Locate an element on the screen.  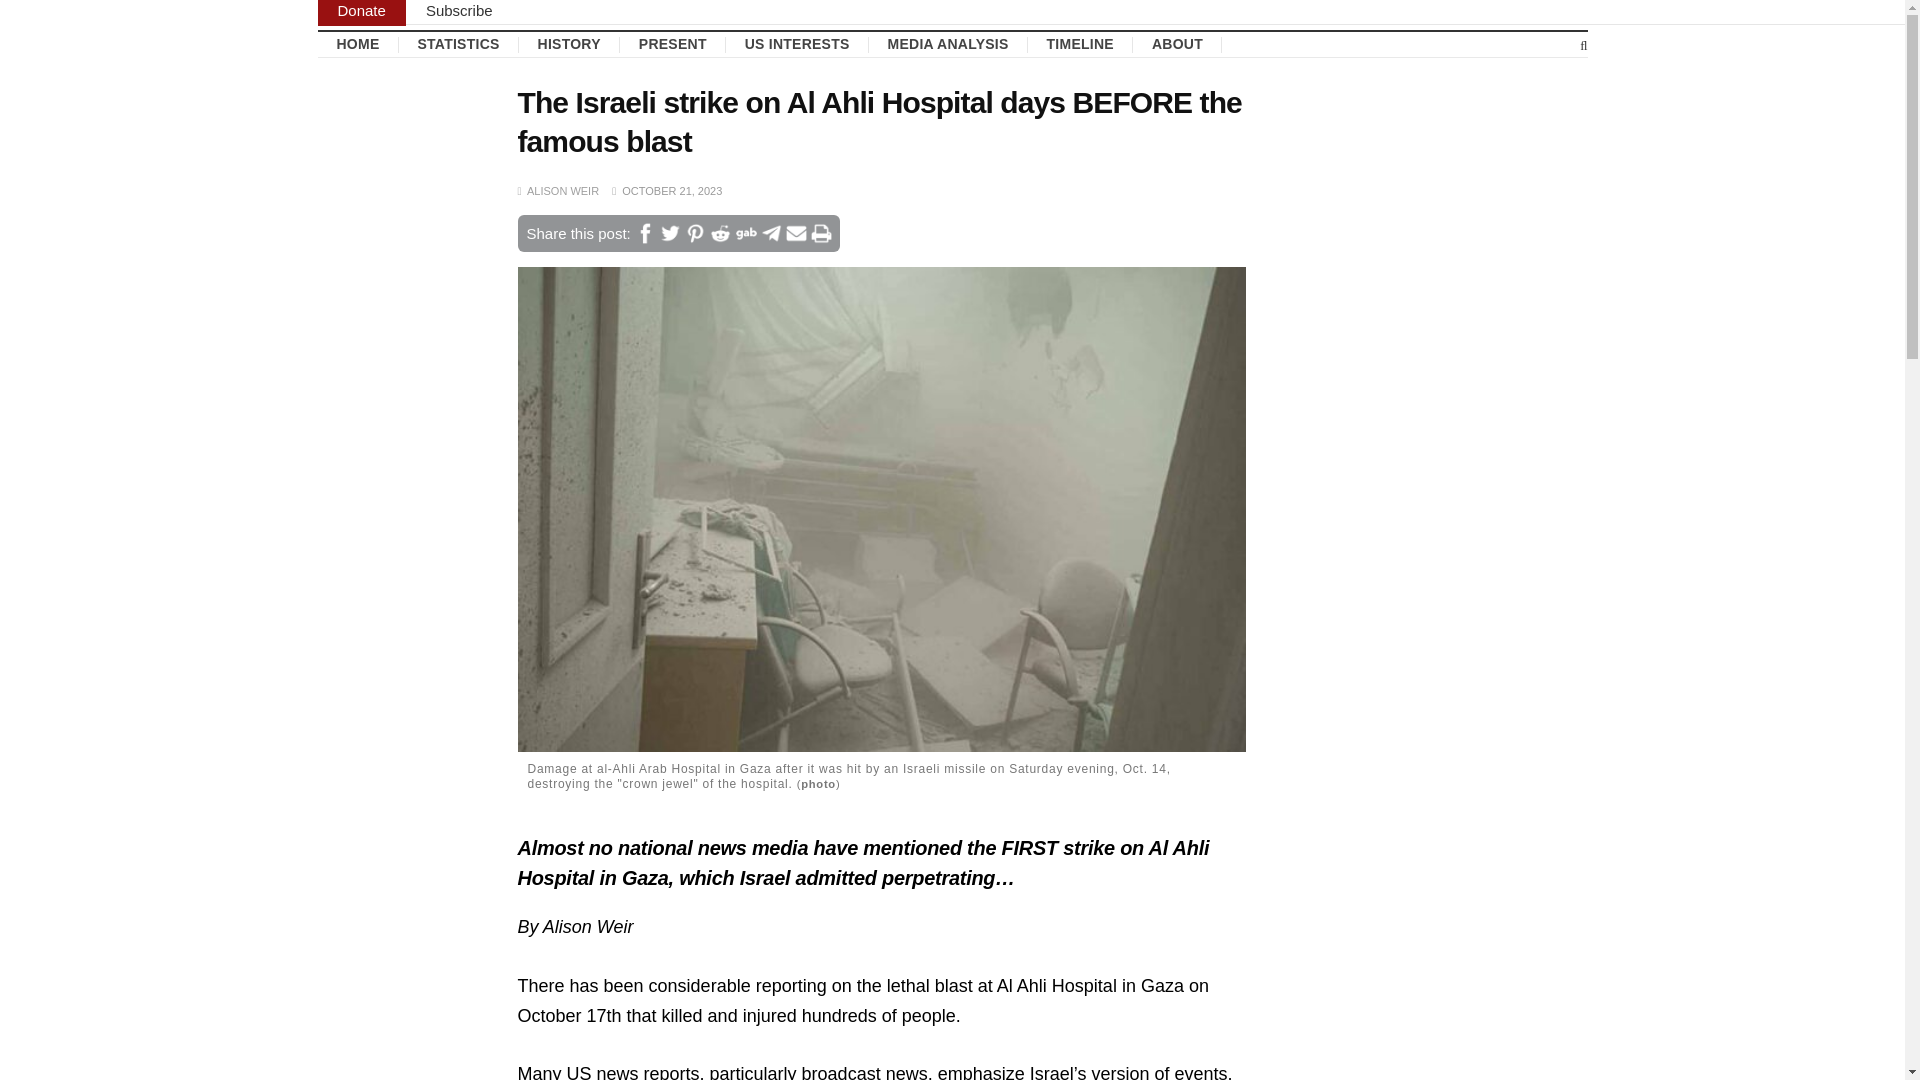
PRESENT is located at coordinates (672, 44).